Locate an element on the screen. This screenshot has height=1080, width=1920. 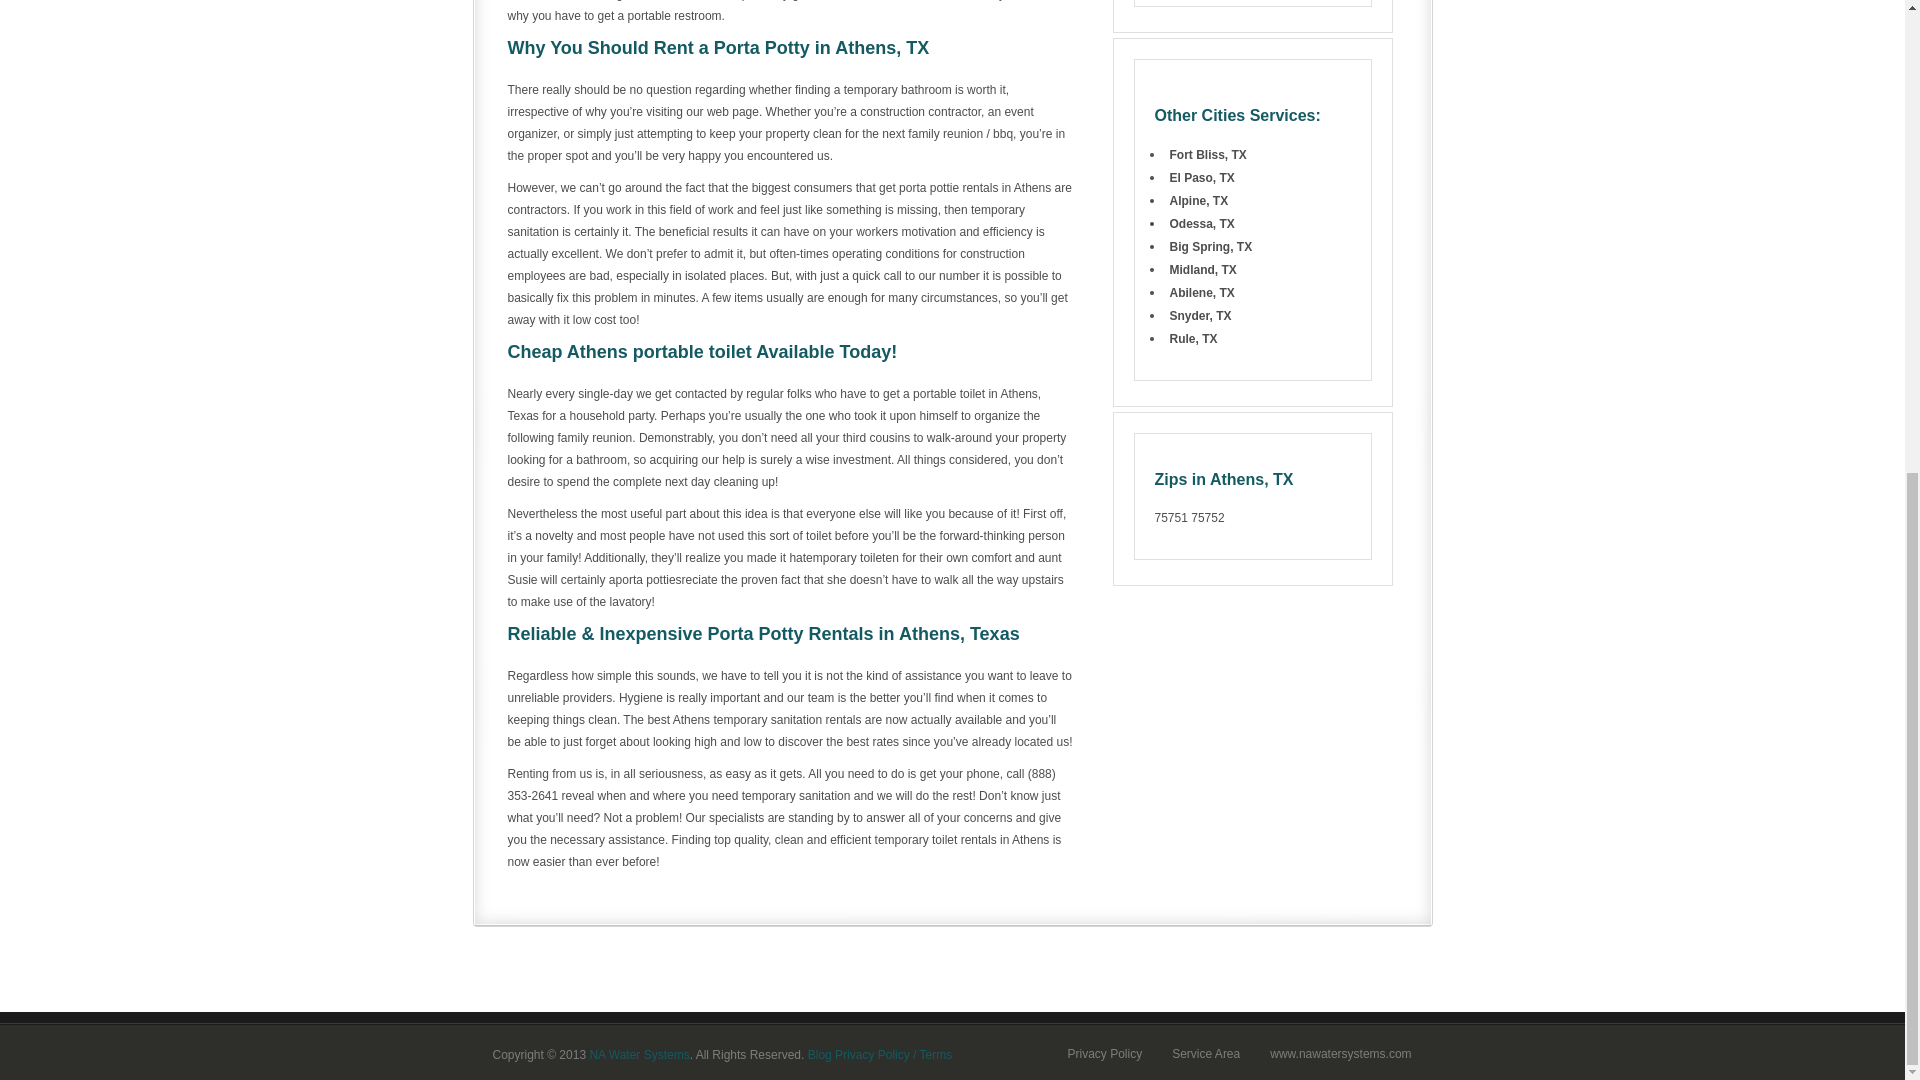
Portable Toilets in Fort Bliss, TX is located at coordinates (1208, 154).